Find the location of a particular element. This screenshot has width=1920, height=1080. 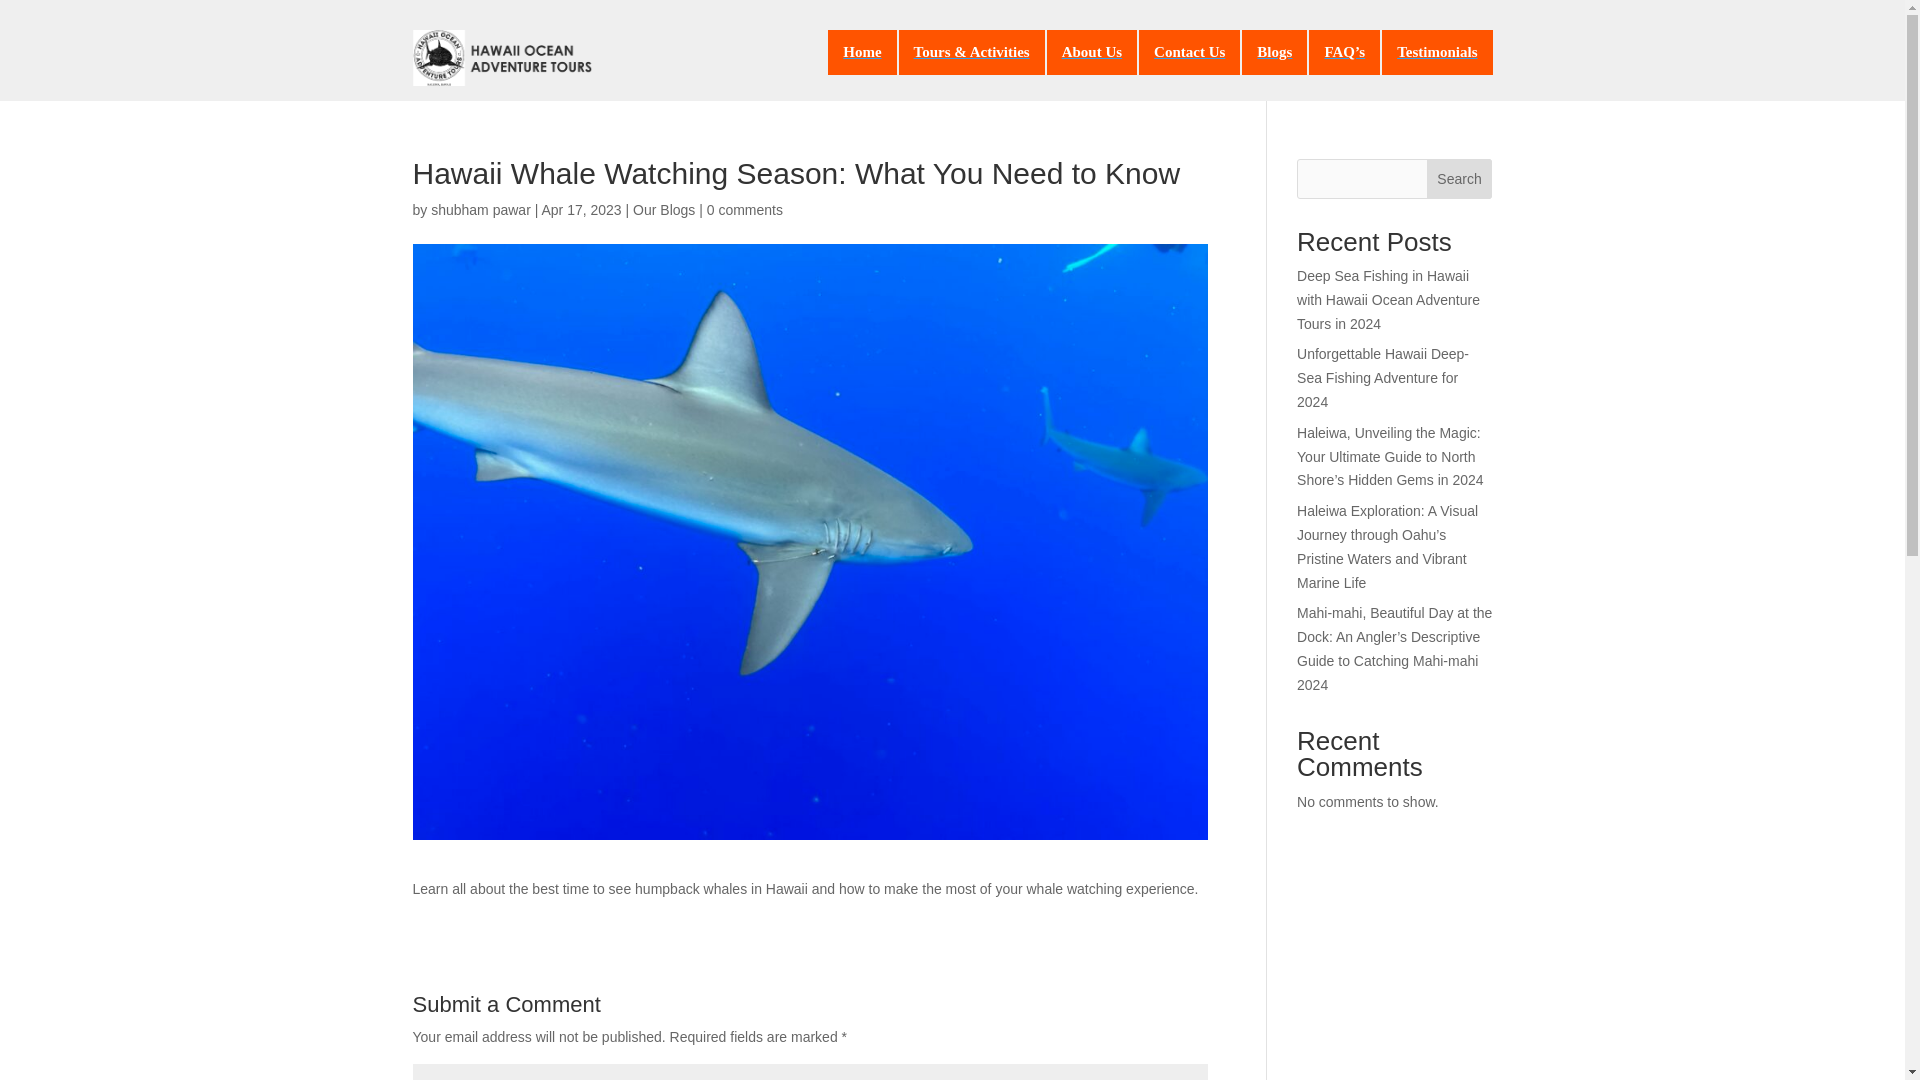

Home is located at coordinates (862, 52).